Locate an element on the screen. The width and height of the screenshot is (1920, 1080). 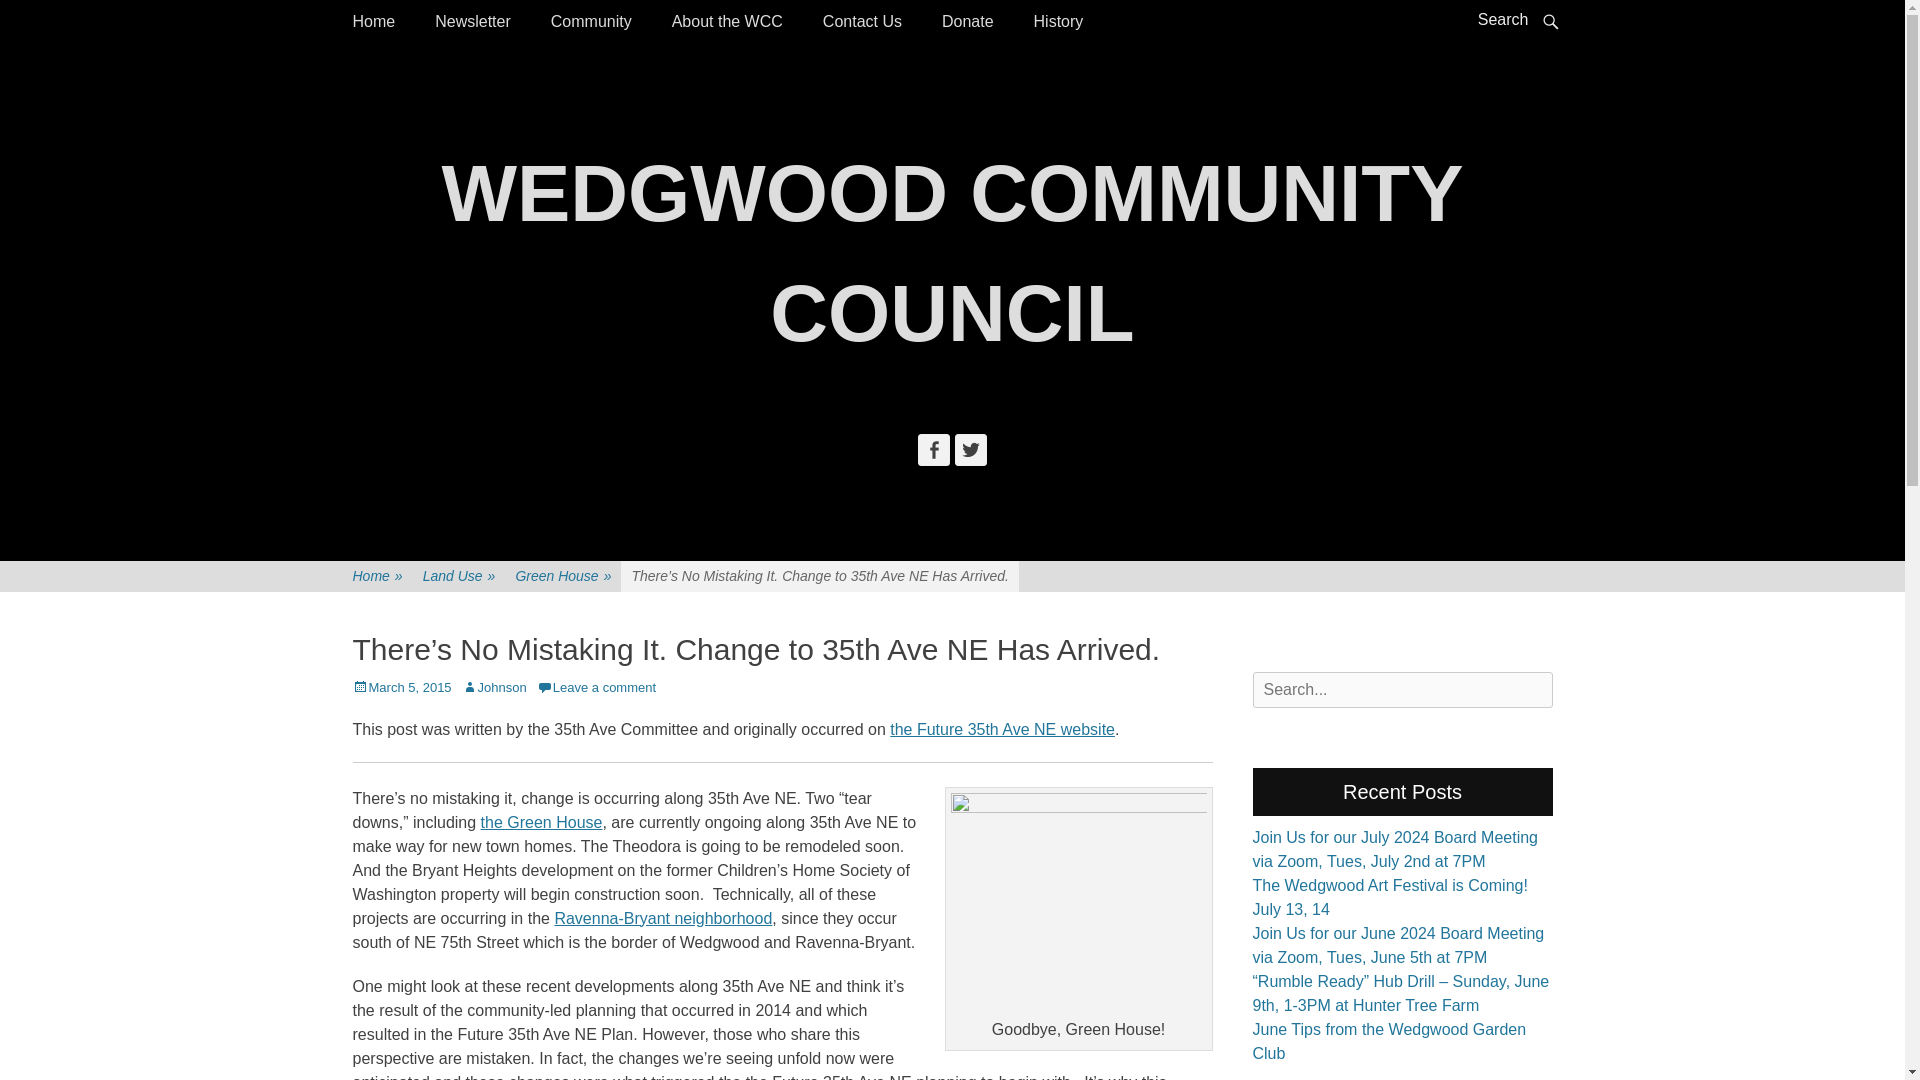
Home is located at coordinates (373, 22).